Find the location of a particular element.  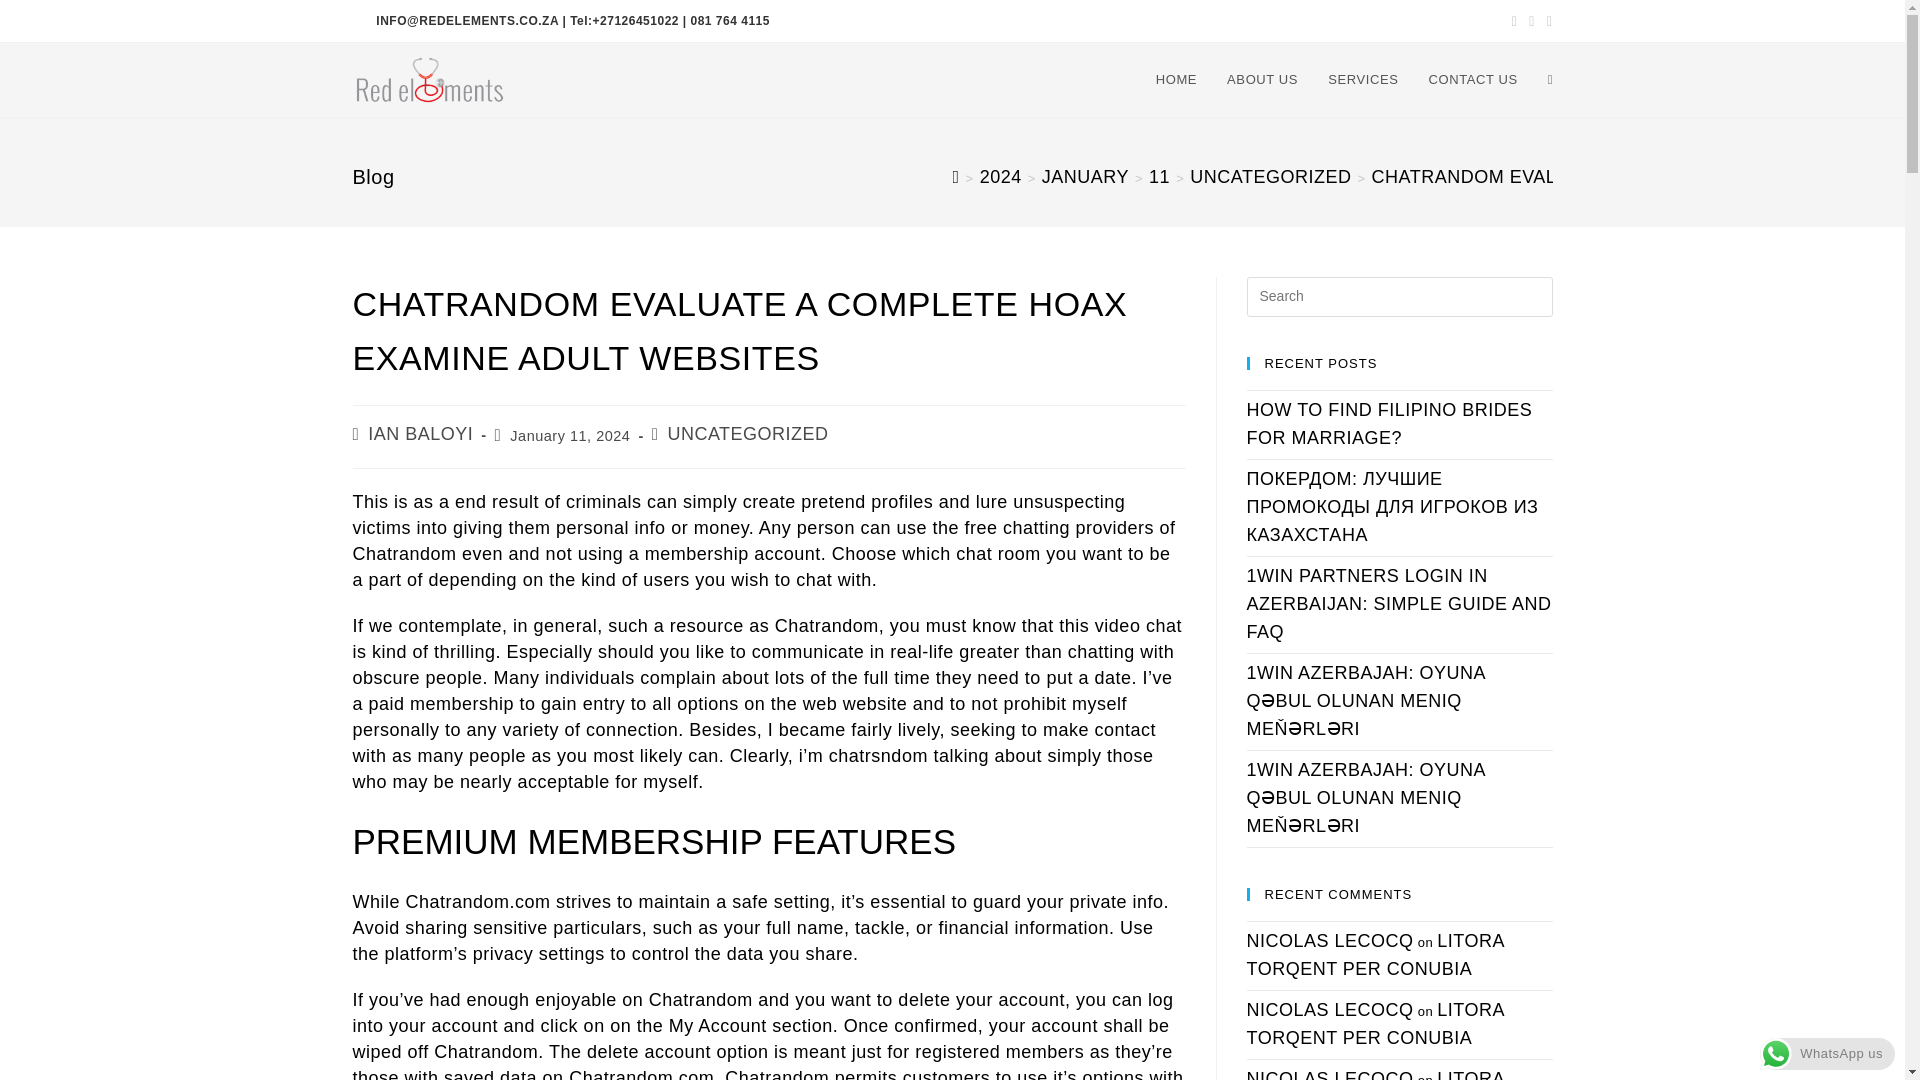

LITORA TORQENT PER CONUBIA is located at coordinates (1374, 1024).